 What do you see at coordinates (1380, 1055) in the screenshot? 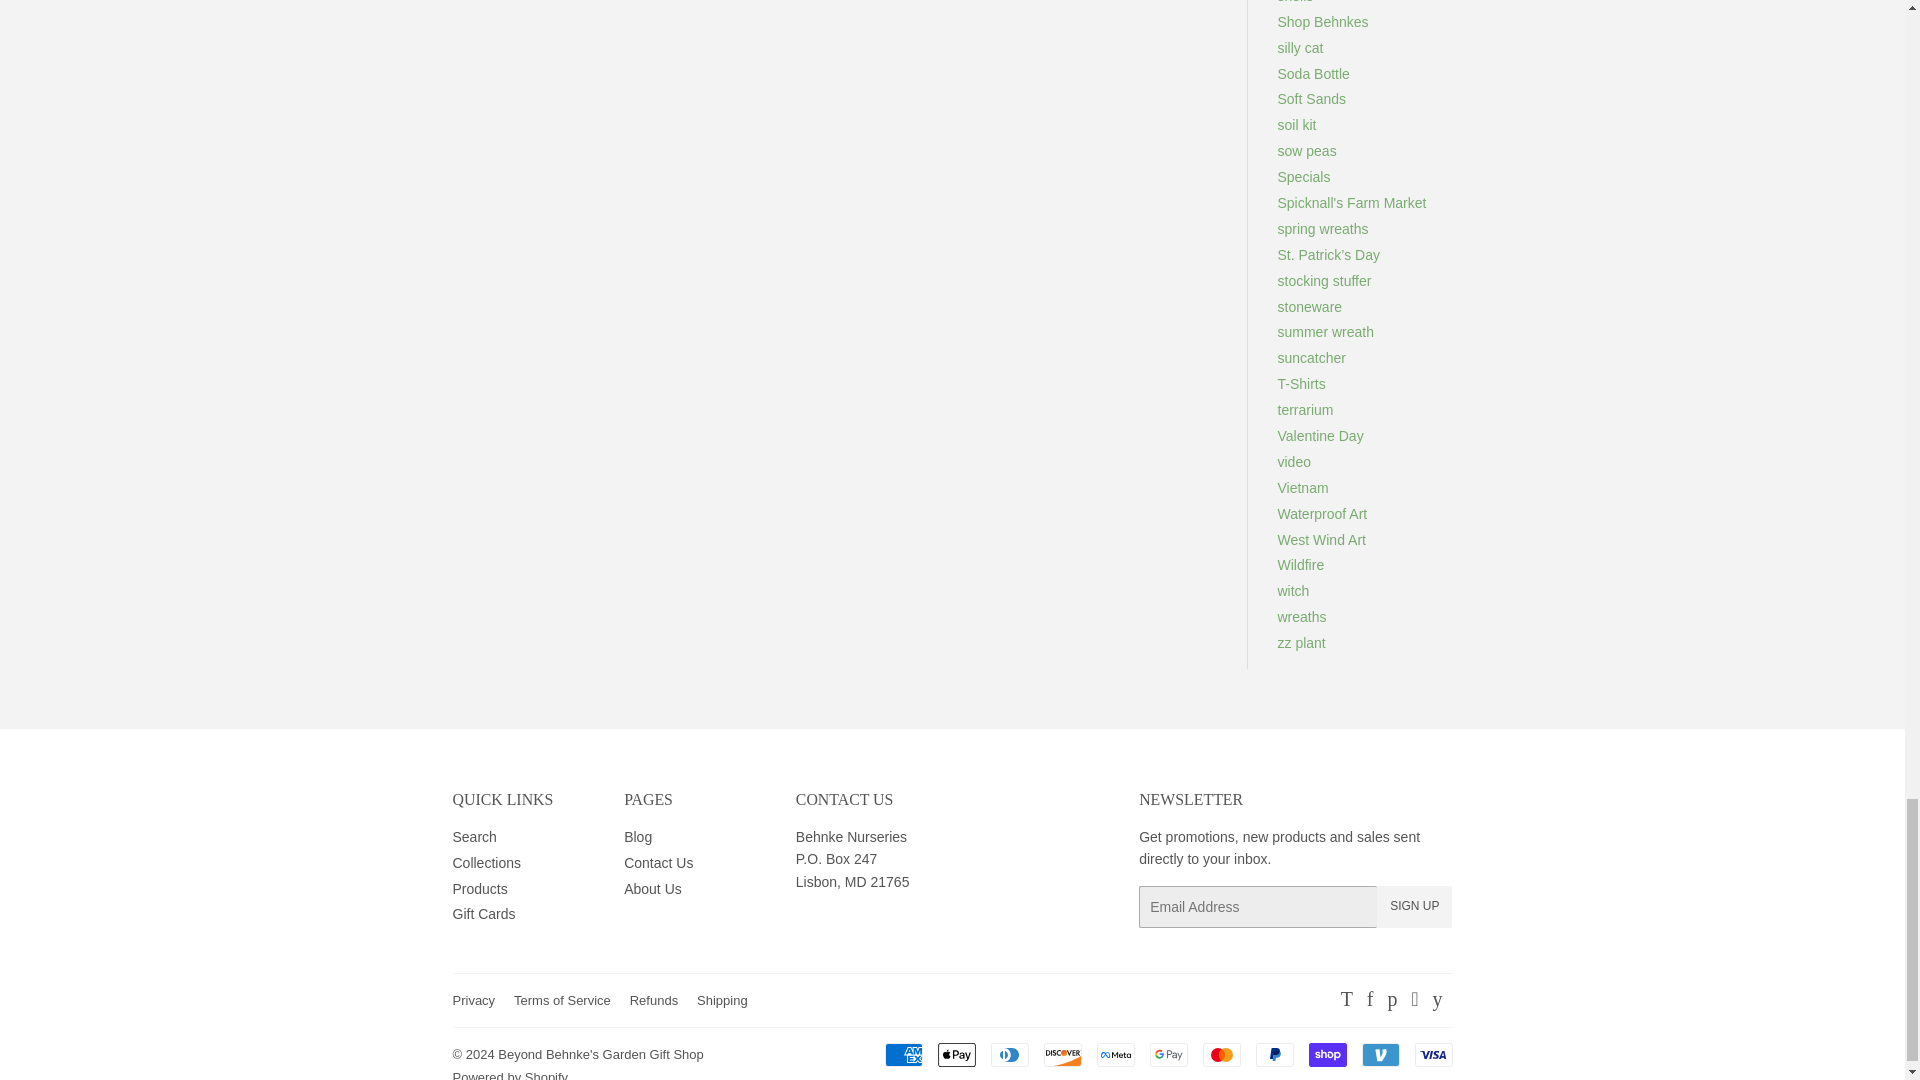
I see `Venmo` at bounding box center [1380, 1055].